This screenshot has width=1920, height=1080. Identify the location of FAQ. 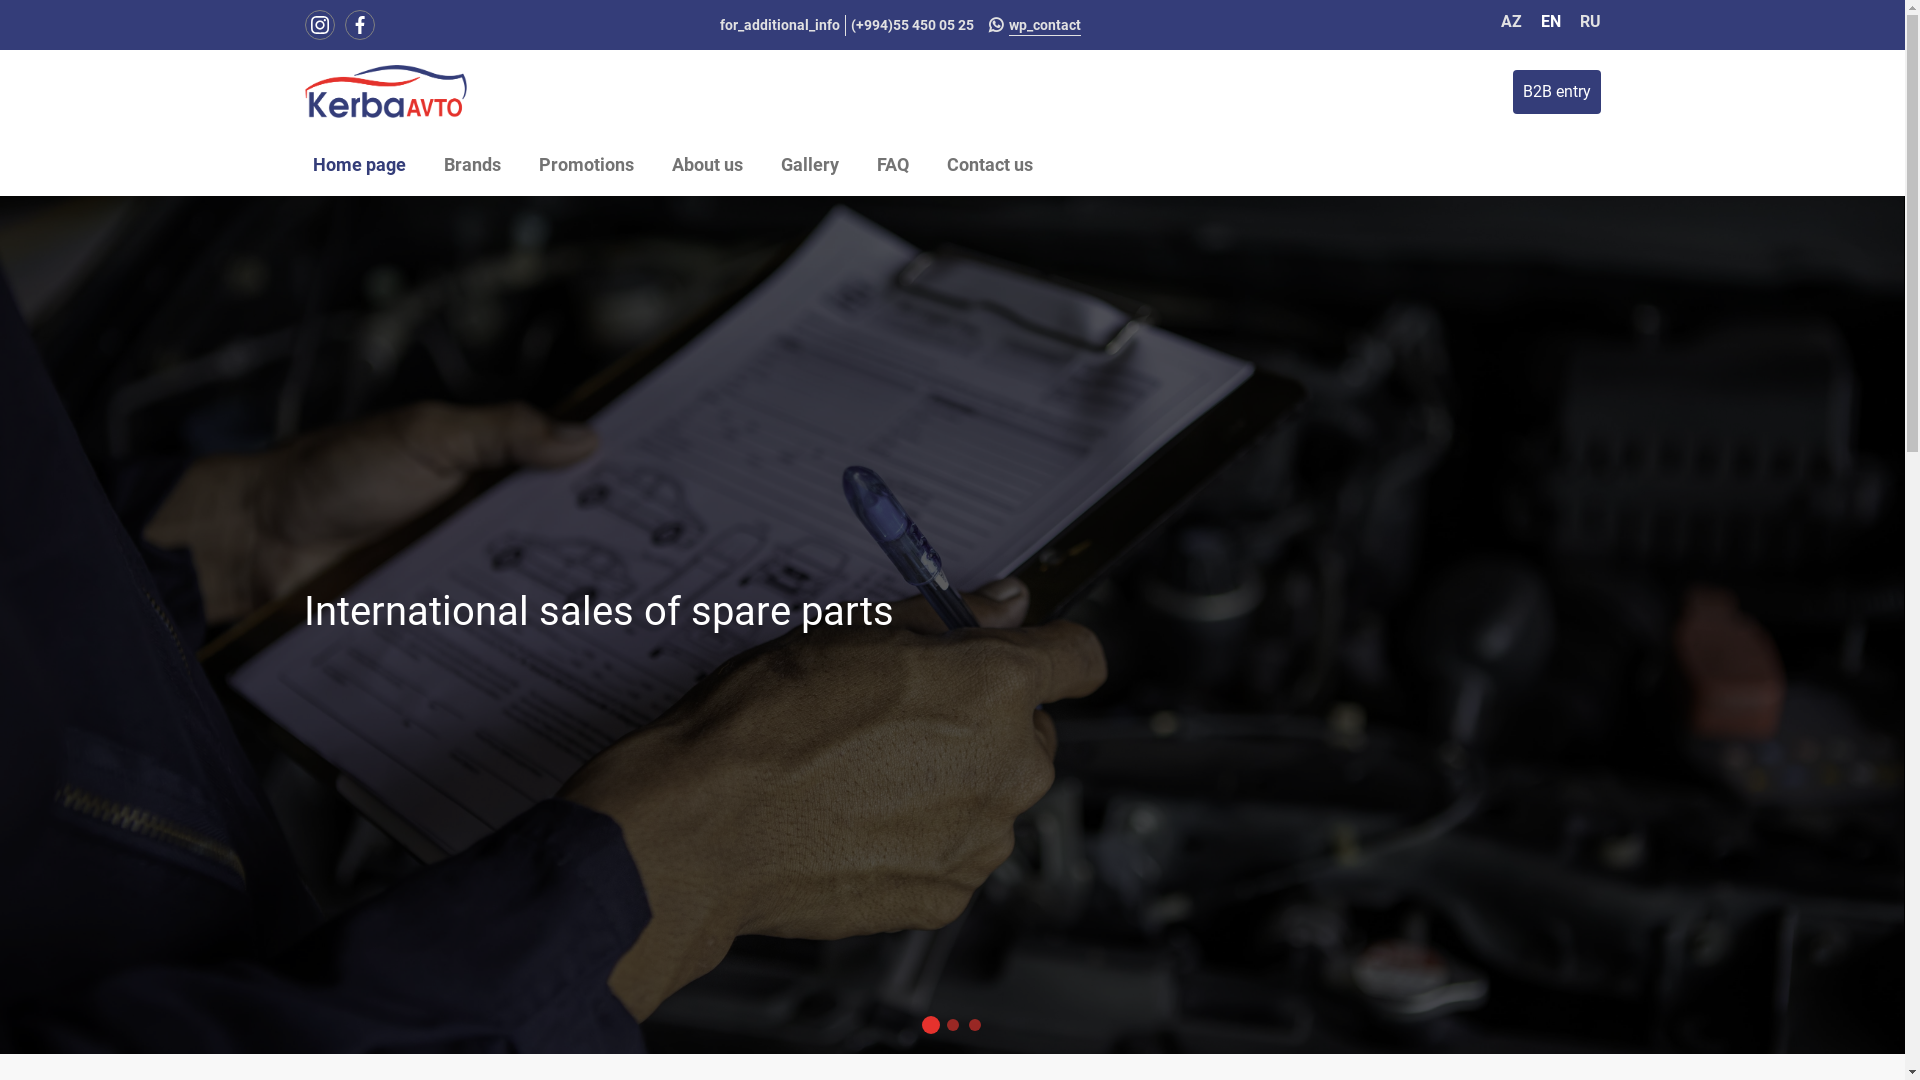
(892, 164).